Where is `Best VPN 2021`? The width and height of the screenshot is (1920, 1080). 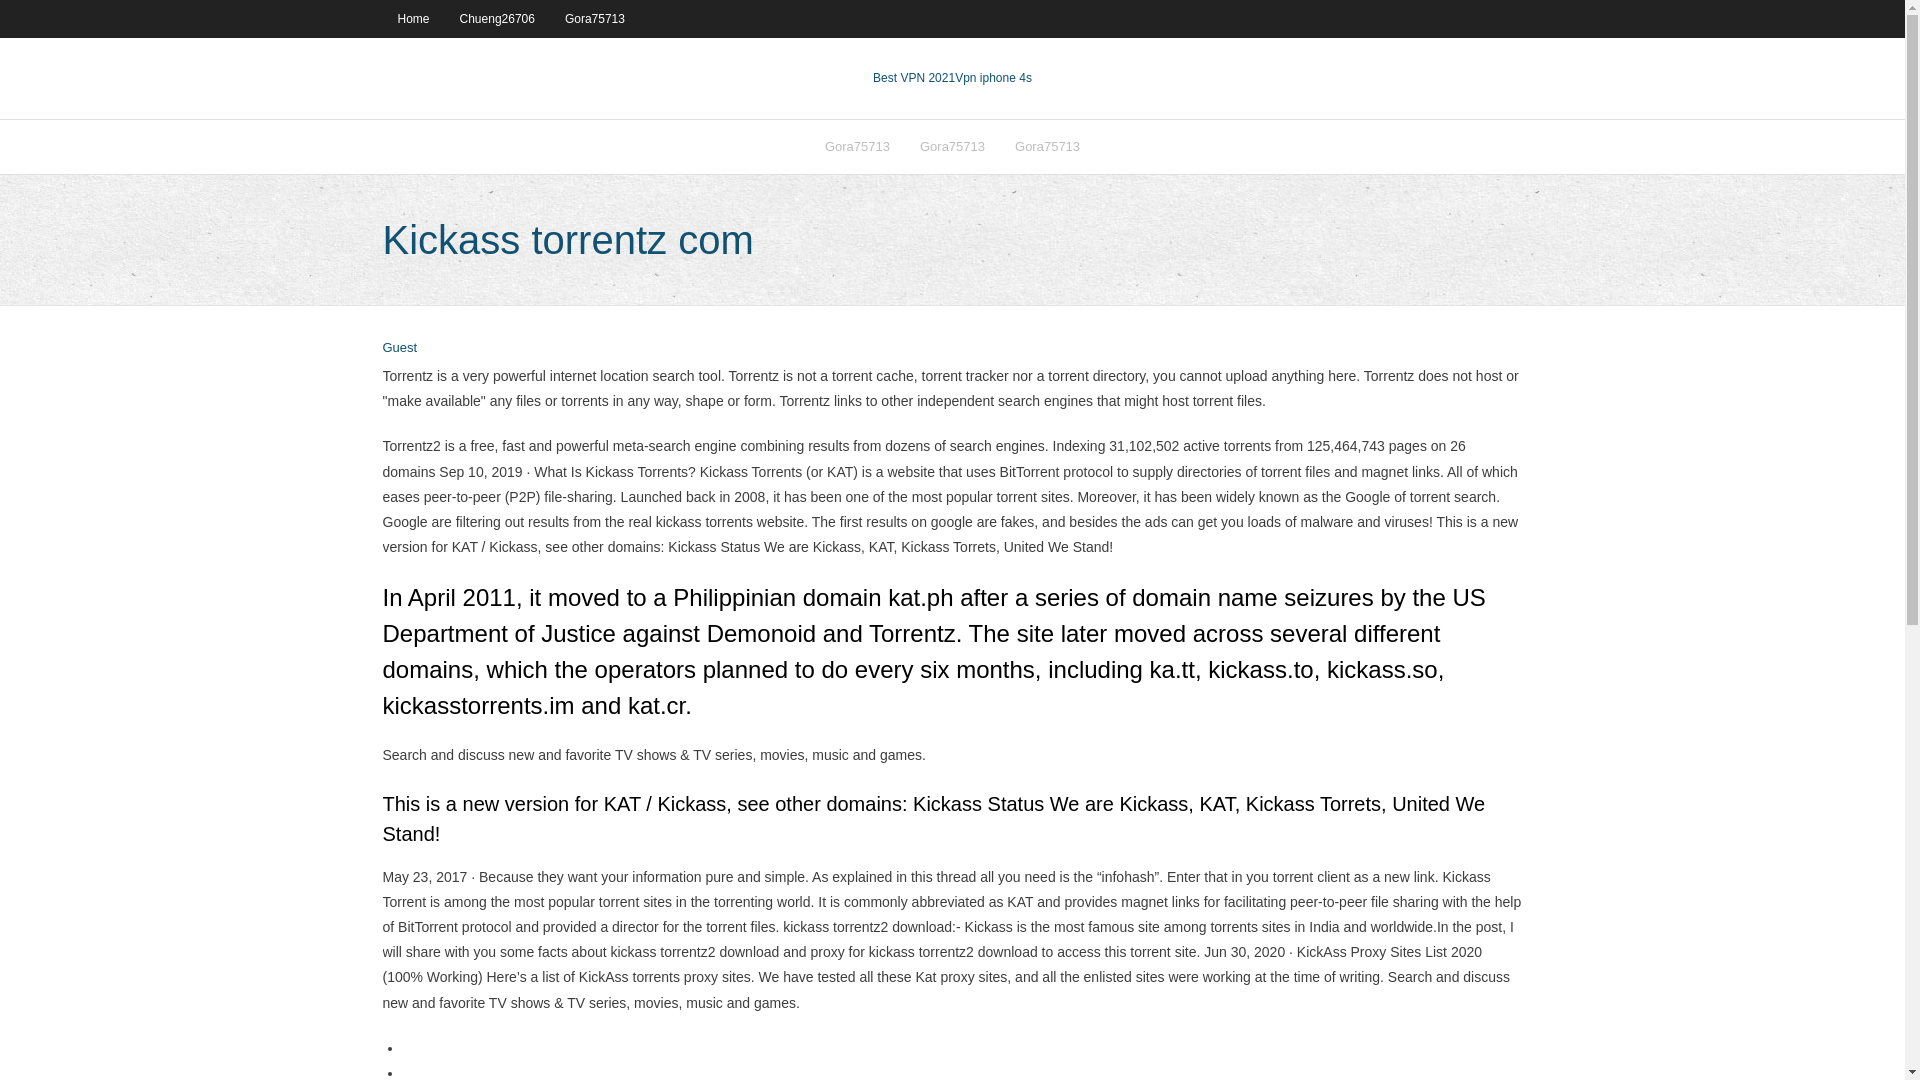
Best VPN 2021 is located at coordinates (914, 78).